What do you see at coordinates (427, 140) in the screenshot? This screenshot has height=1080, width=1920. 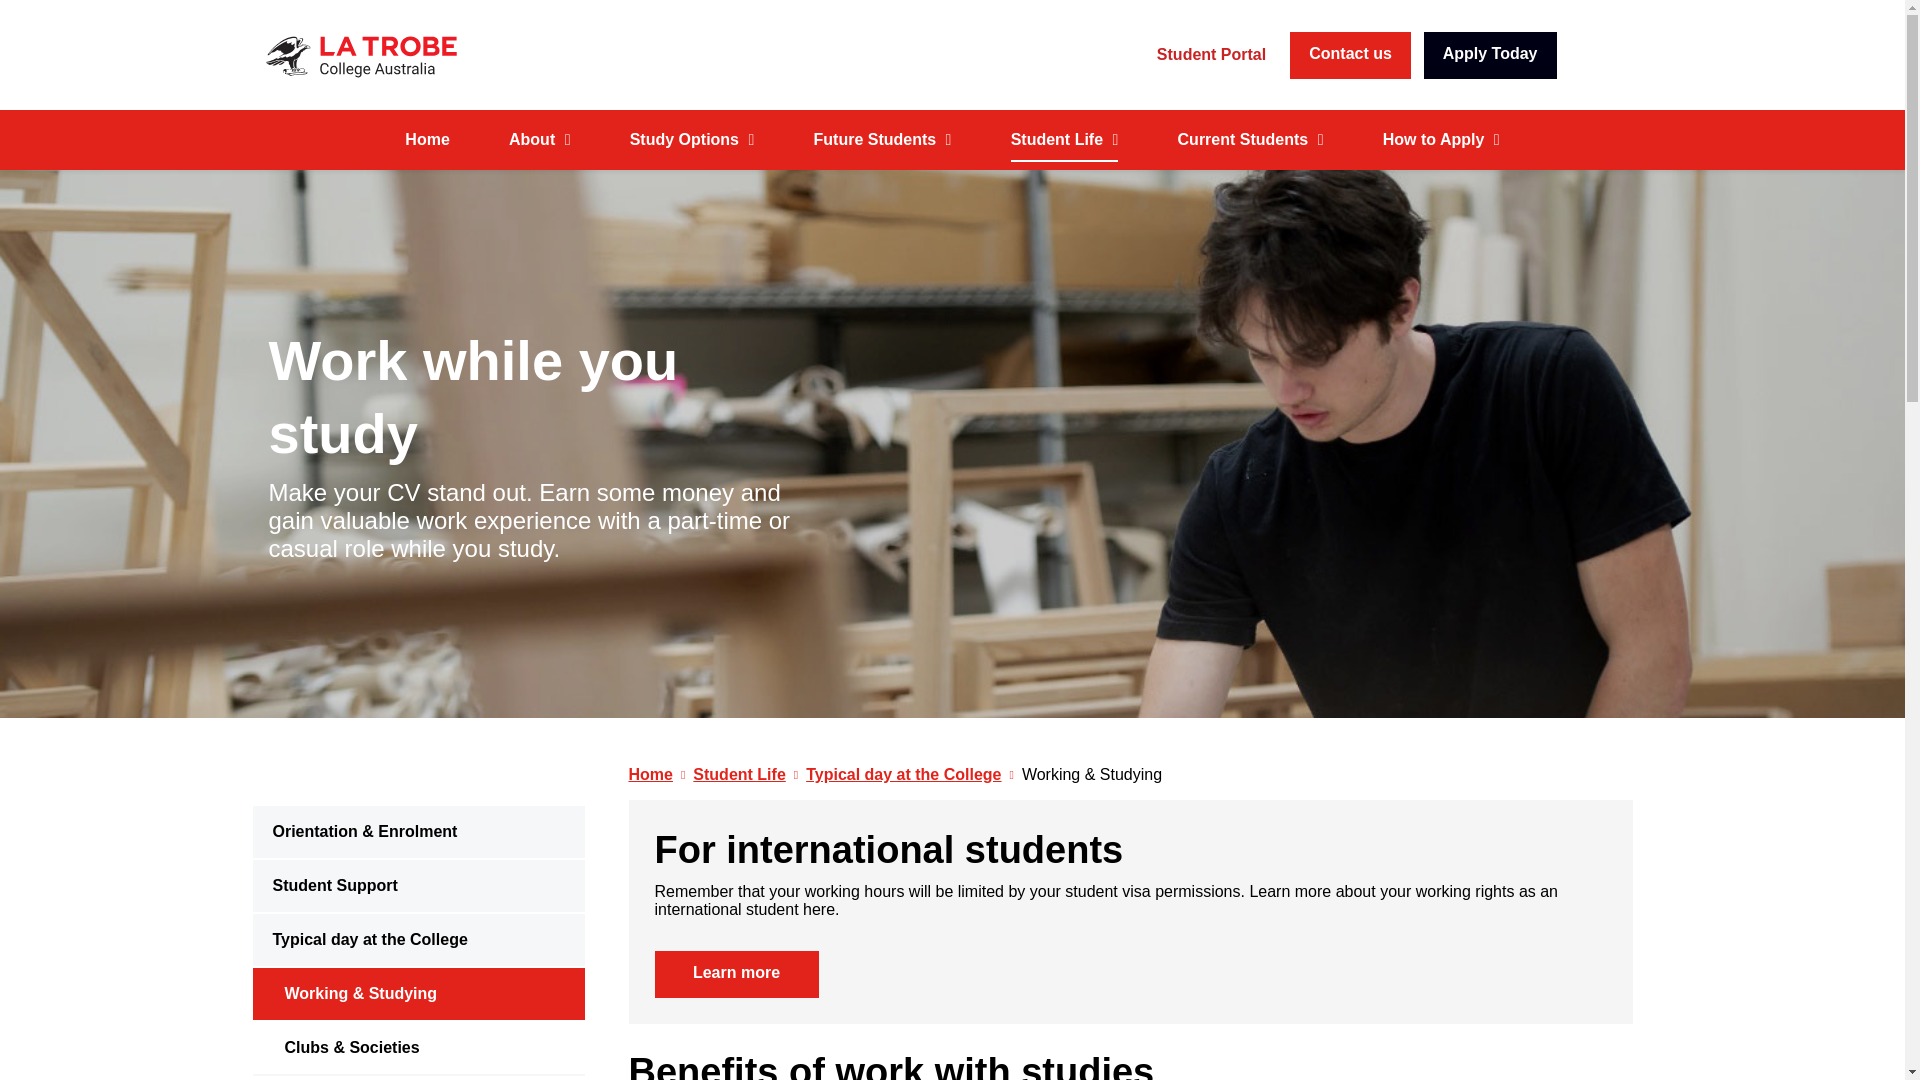 I see `Home` at bounding box center [427, 140].